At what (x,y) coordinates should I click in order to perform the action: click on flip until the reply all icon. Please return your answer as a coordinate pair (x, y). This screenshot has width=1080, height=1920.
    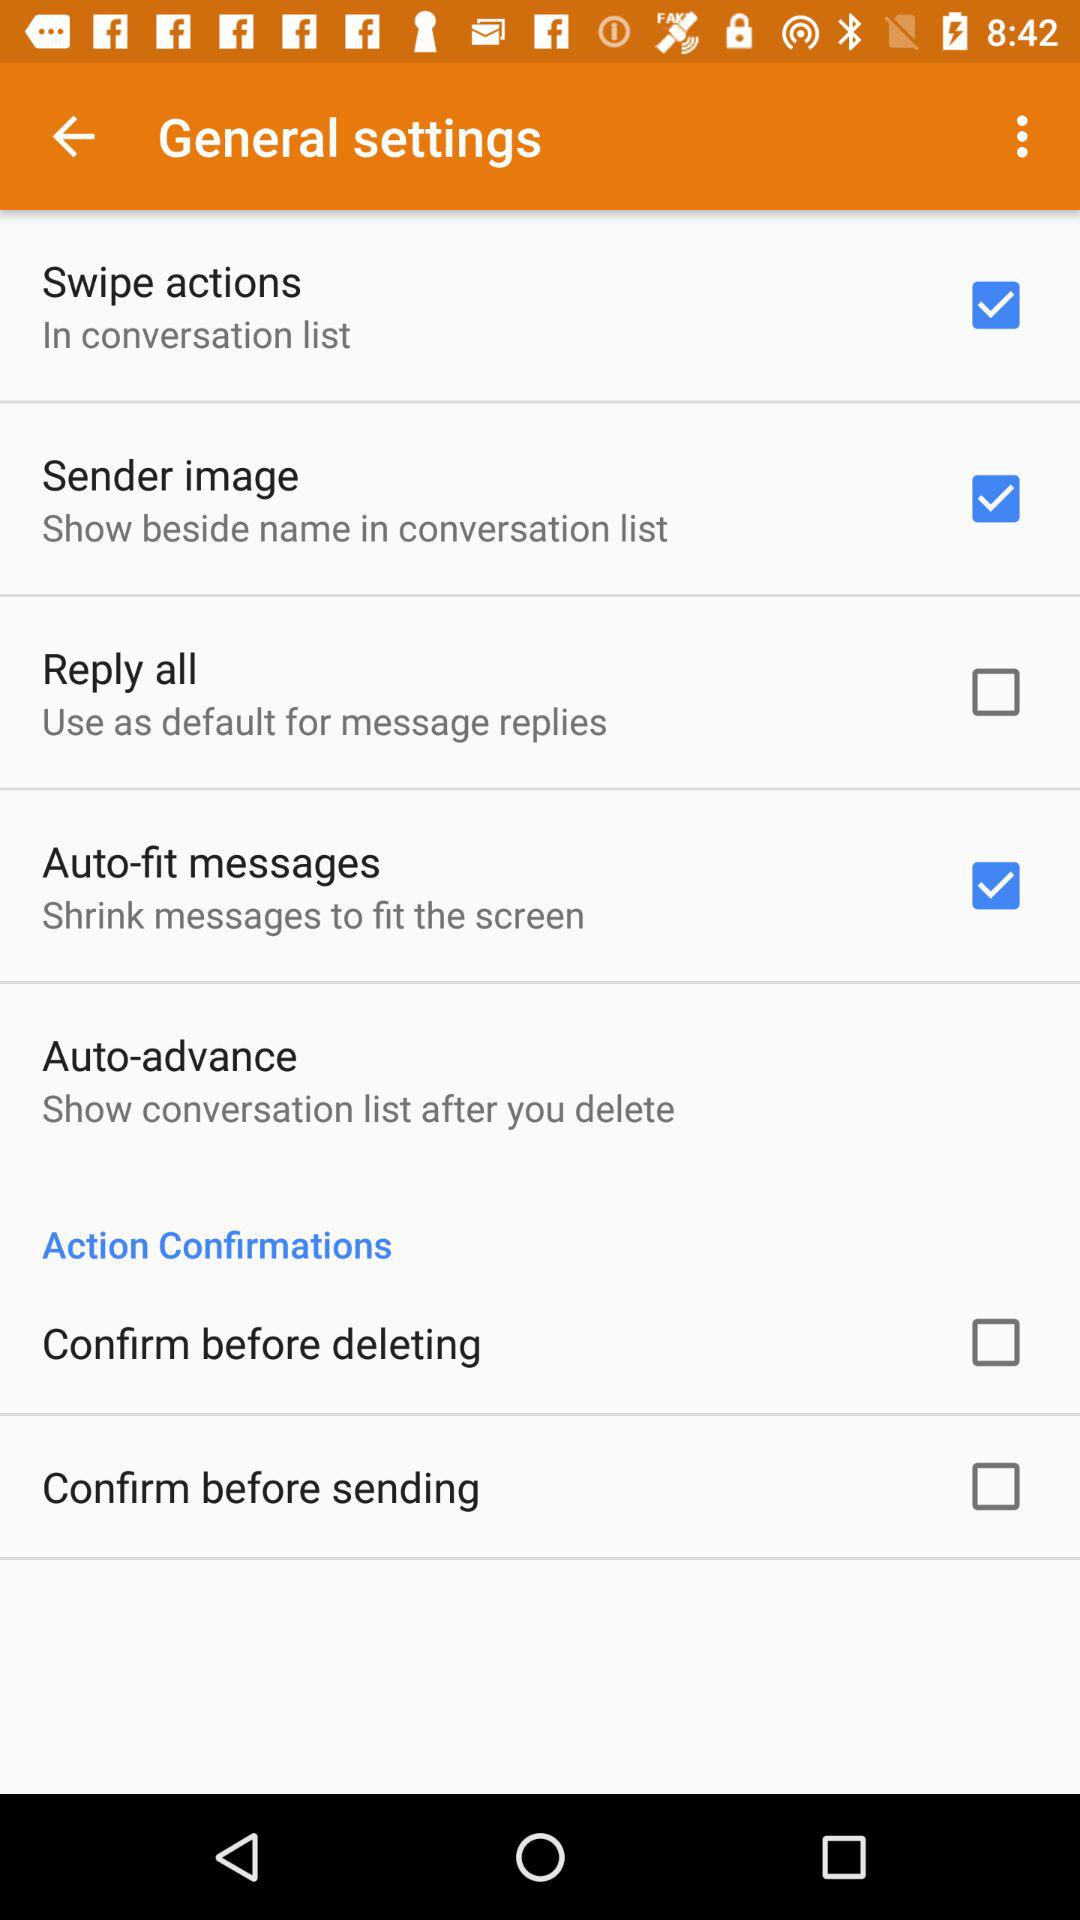
    Looking at the image, I should click on (120, 667).